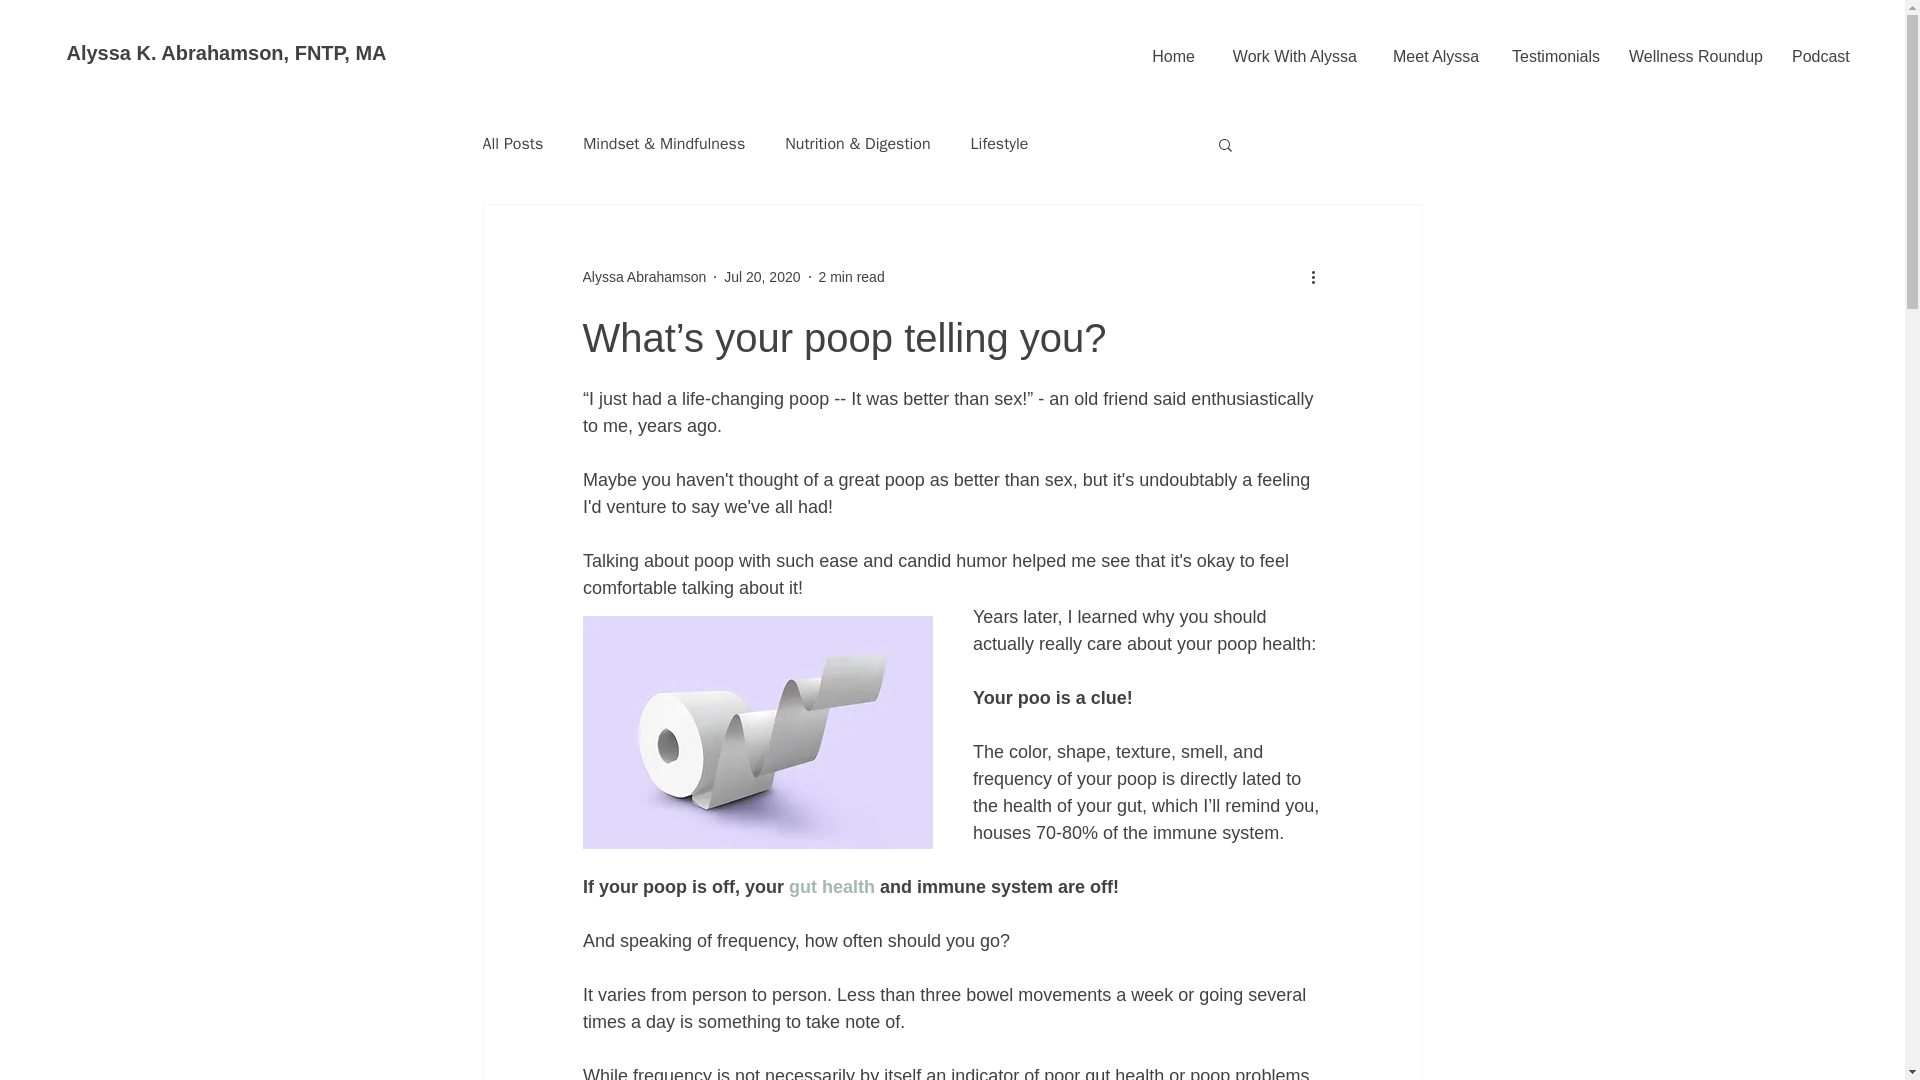 The image size is (1920, 1080). Describe the element at coordinates (1172, 48) in the screenshot. I see `Home` at that location.